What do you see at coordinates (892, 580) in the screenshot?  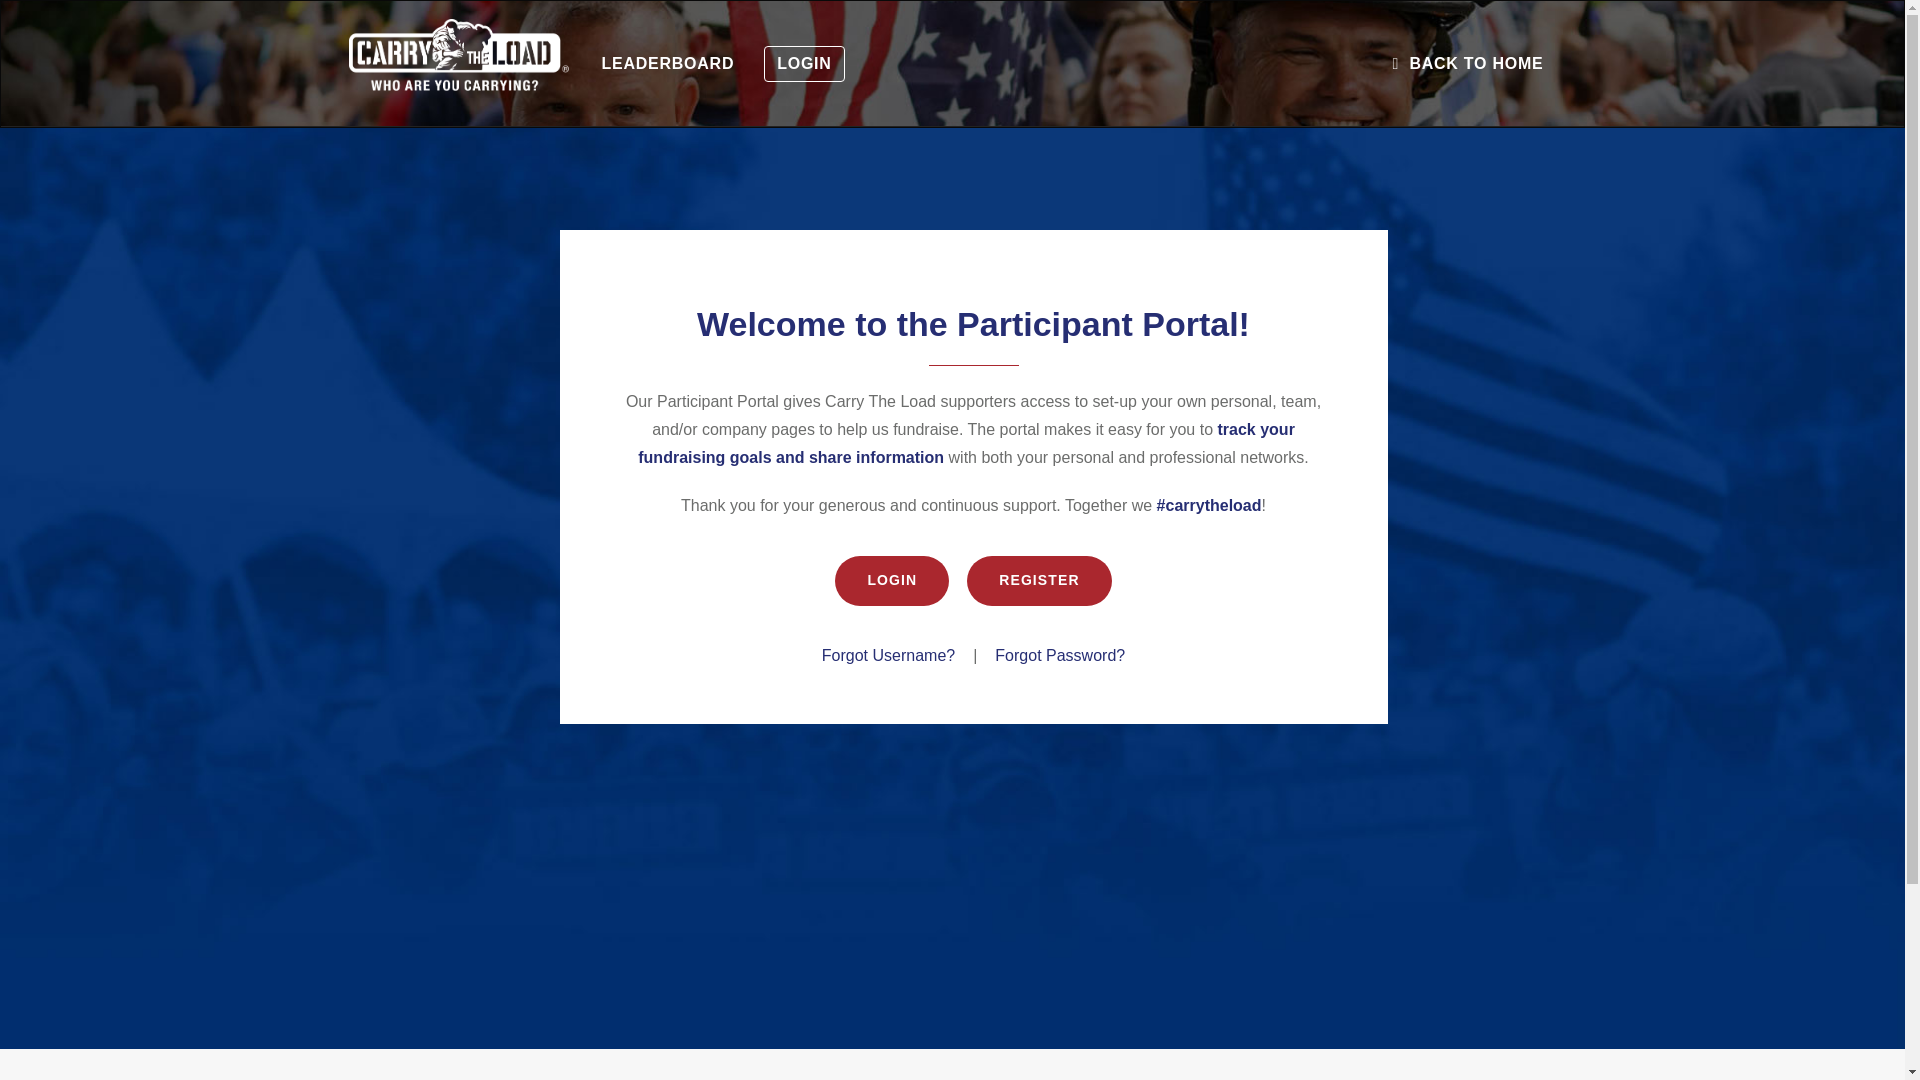 I see `LOGIN` at bounding box center [892, 580].